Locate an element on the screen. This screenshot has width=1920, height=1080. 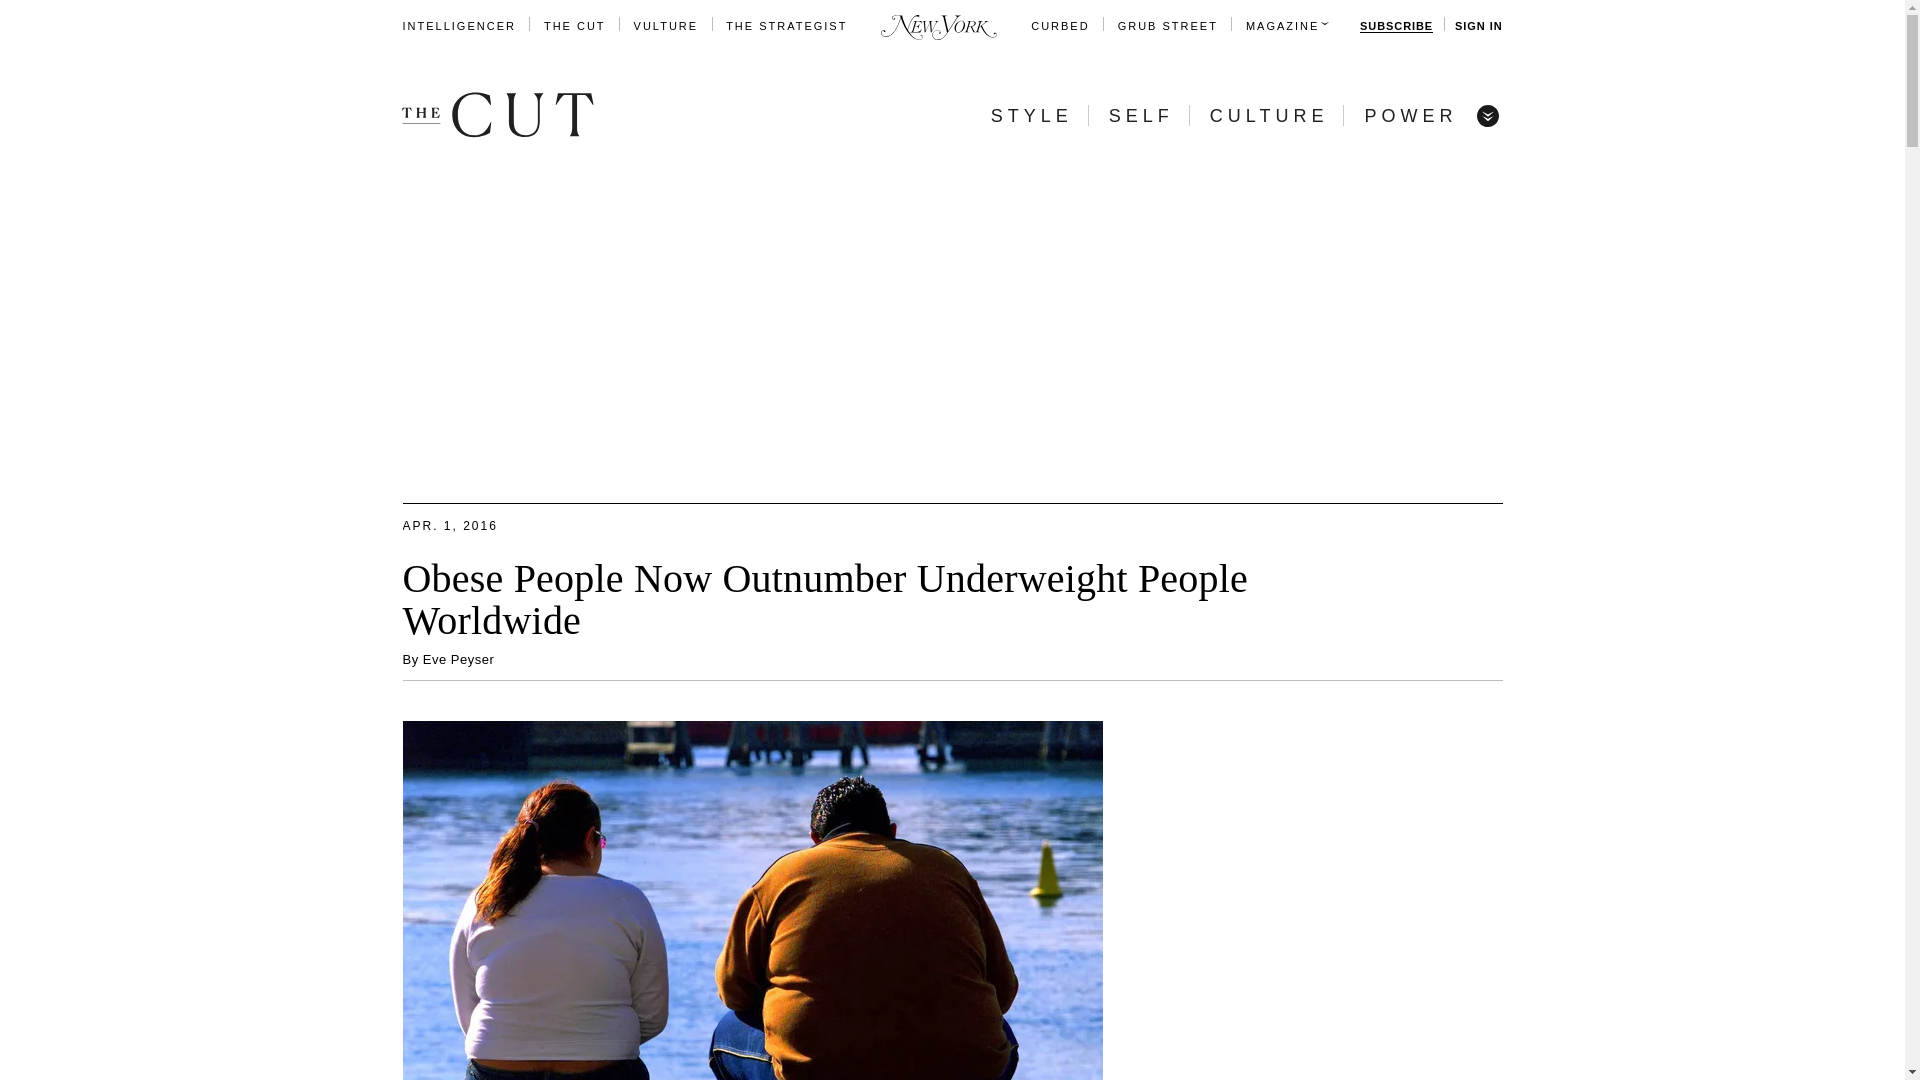
THE STRATEGIST is located at coordinates (786, 26).